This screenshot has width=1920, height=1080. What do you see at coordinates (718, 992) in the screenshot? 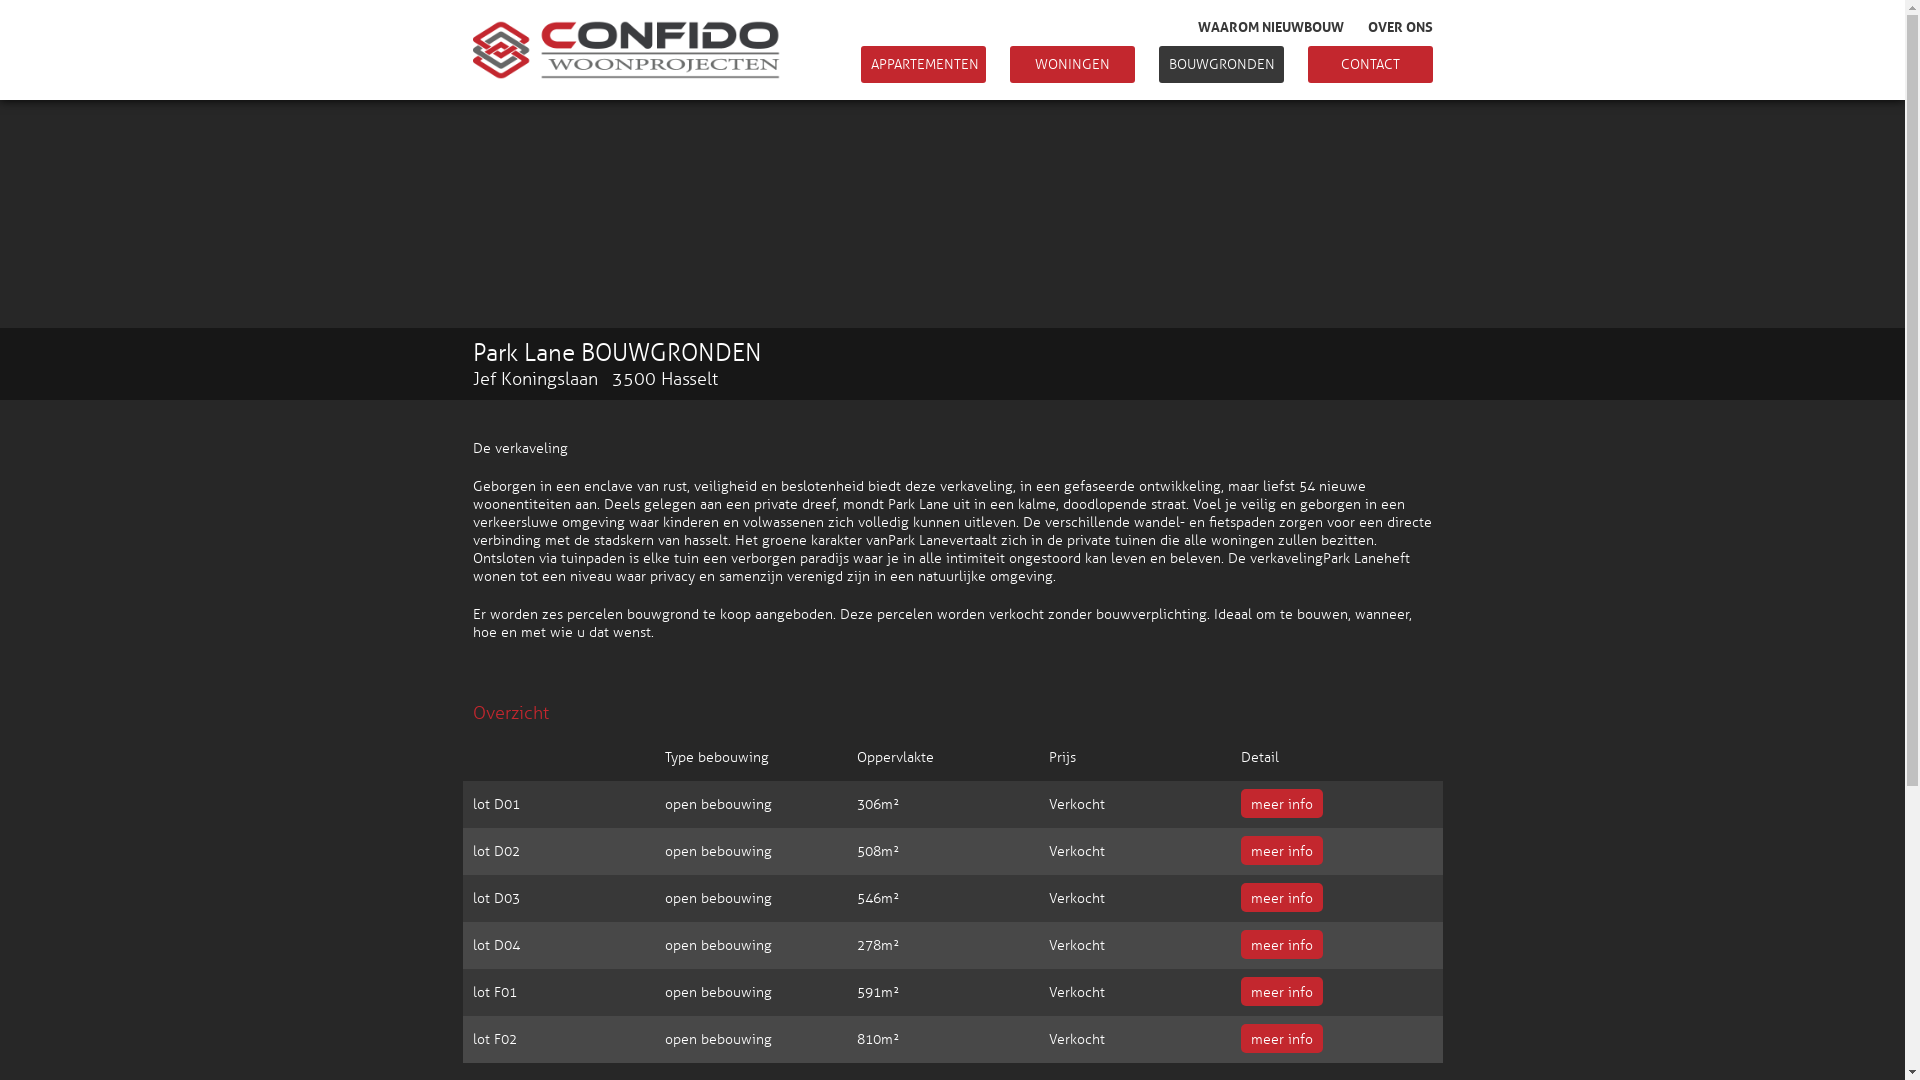
I see `open bebouwing` at bounding box center [718, 992].